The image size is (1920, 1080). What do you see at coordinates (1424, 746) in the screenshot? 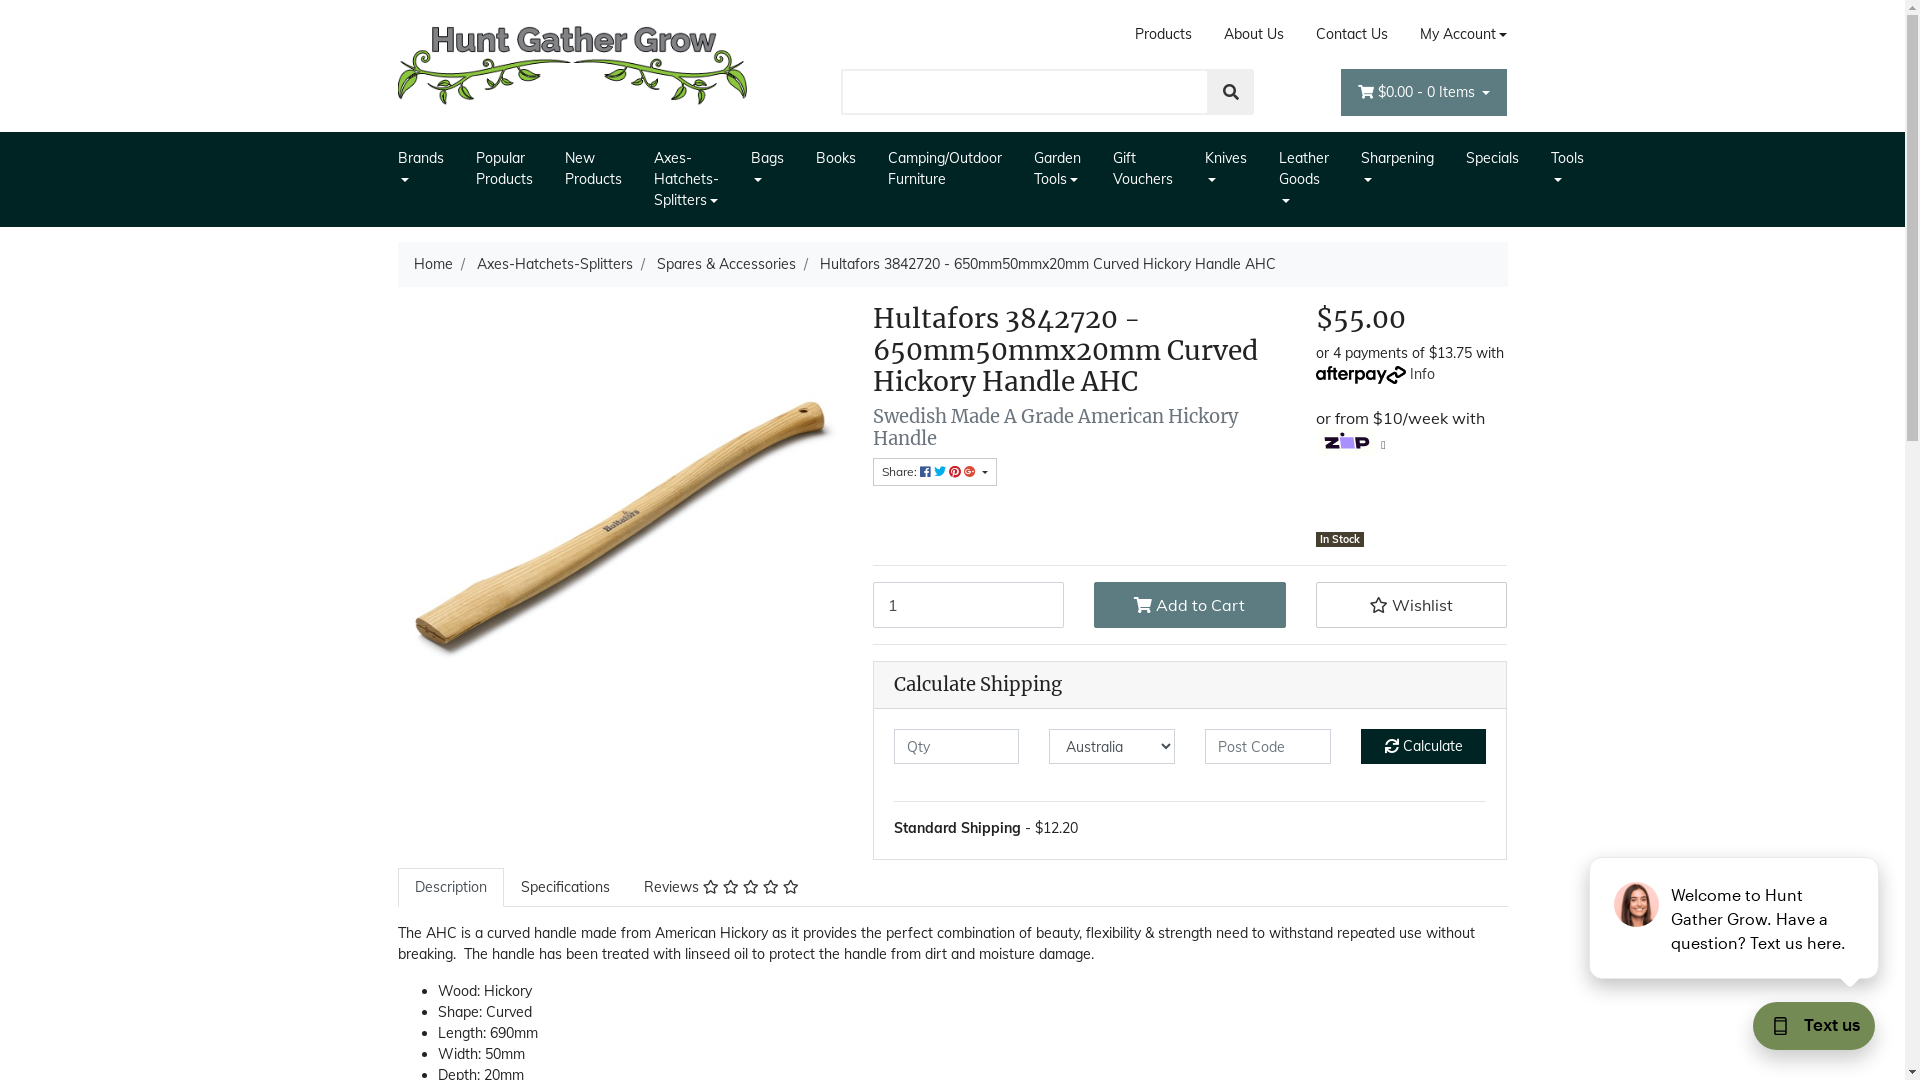
I see `Calculate` at bounding box center [1424, 746].